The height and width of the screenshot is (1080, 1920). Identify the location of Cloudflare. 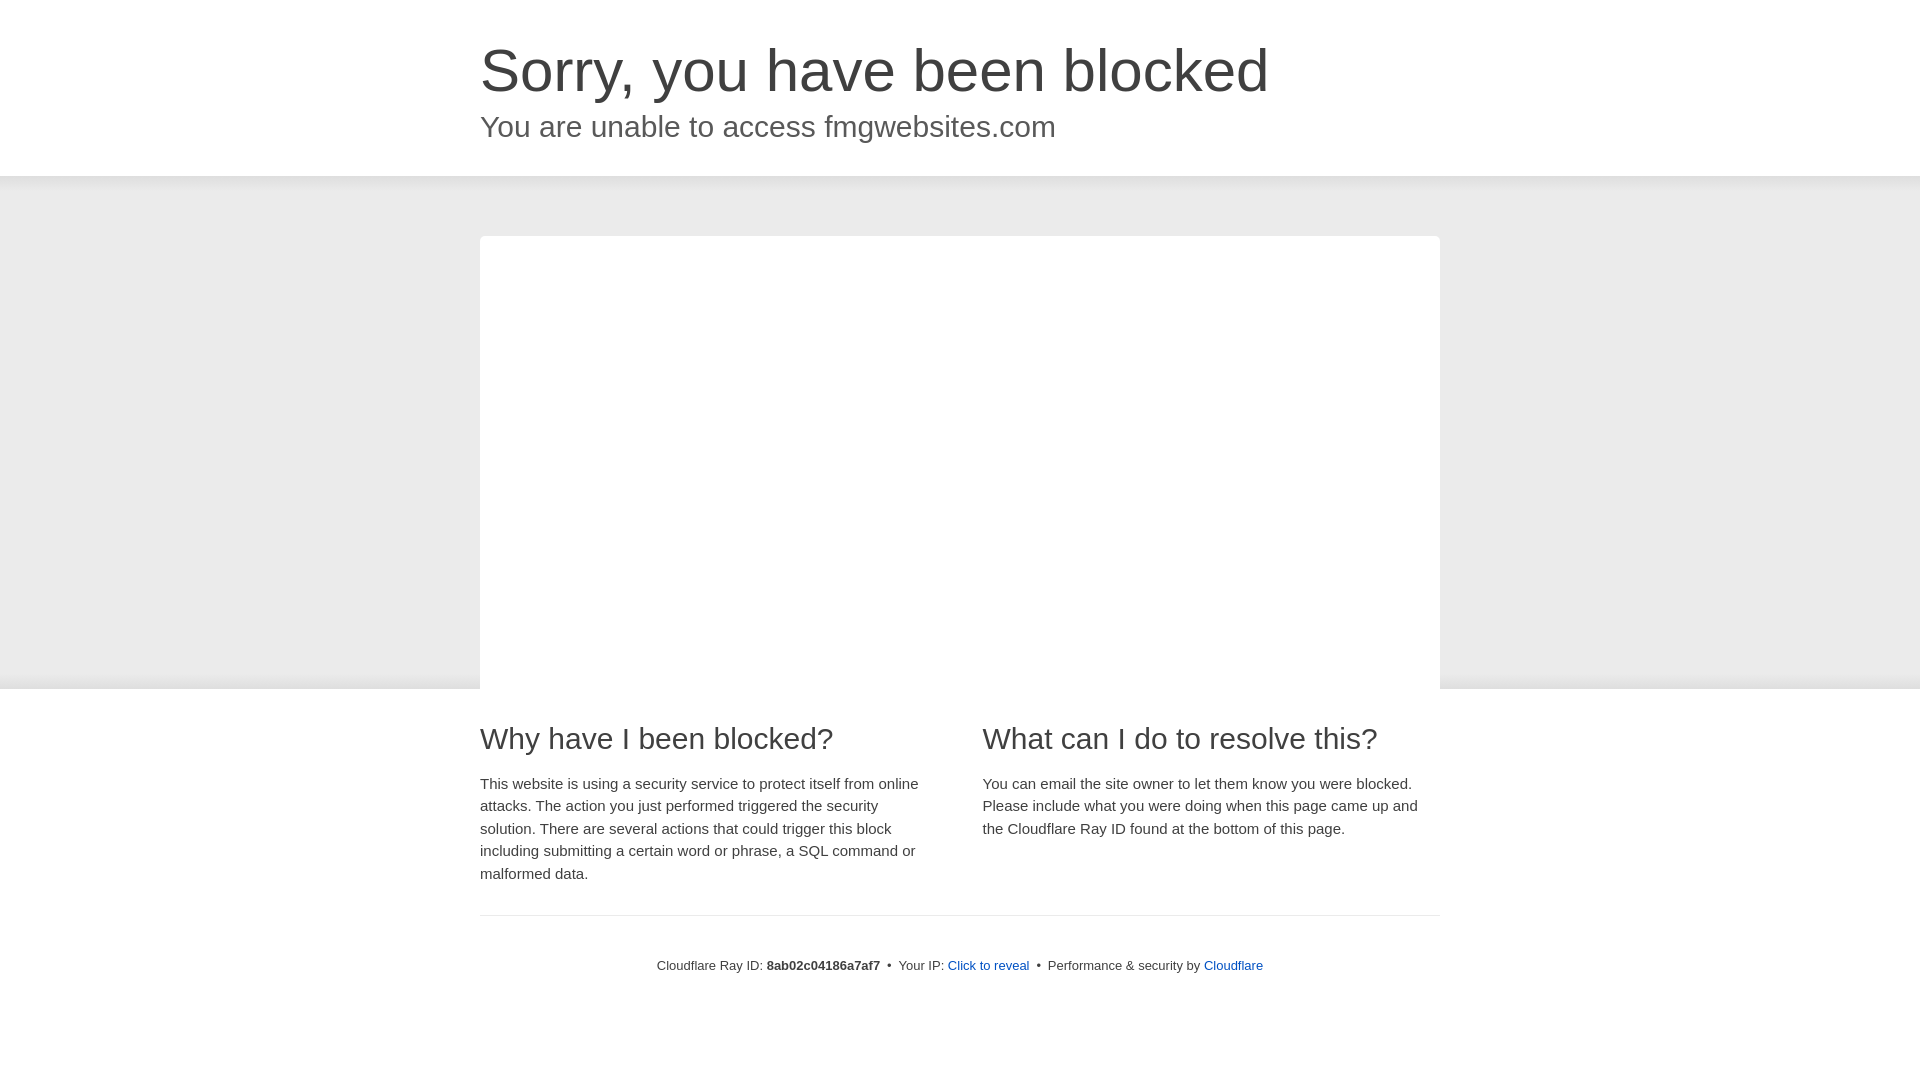
(1233, 965).